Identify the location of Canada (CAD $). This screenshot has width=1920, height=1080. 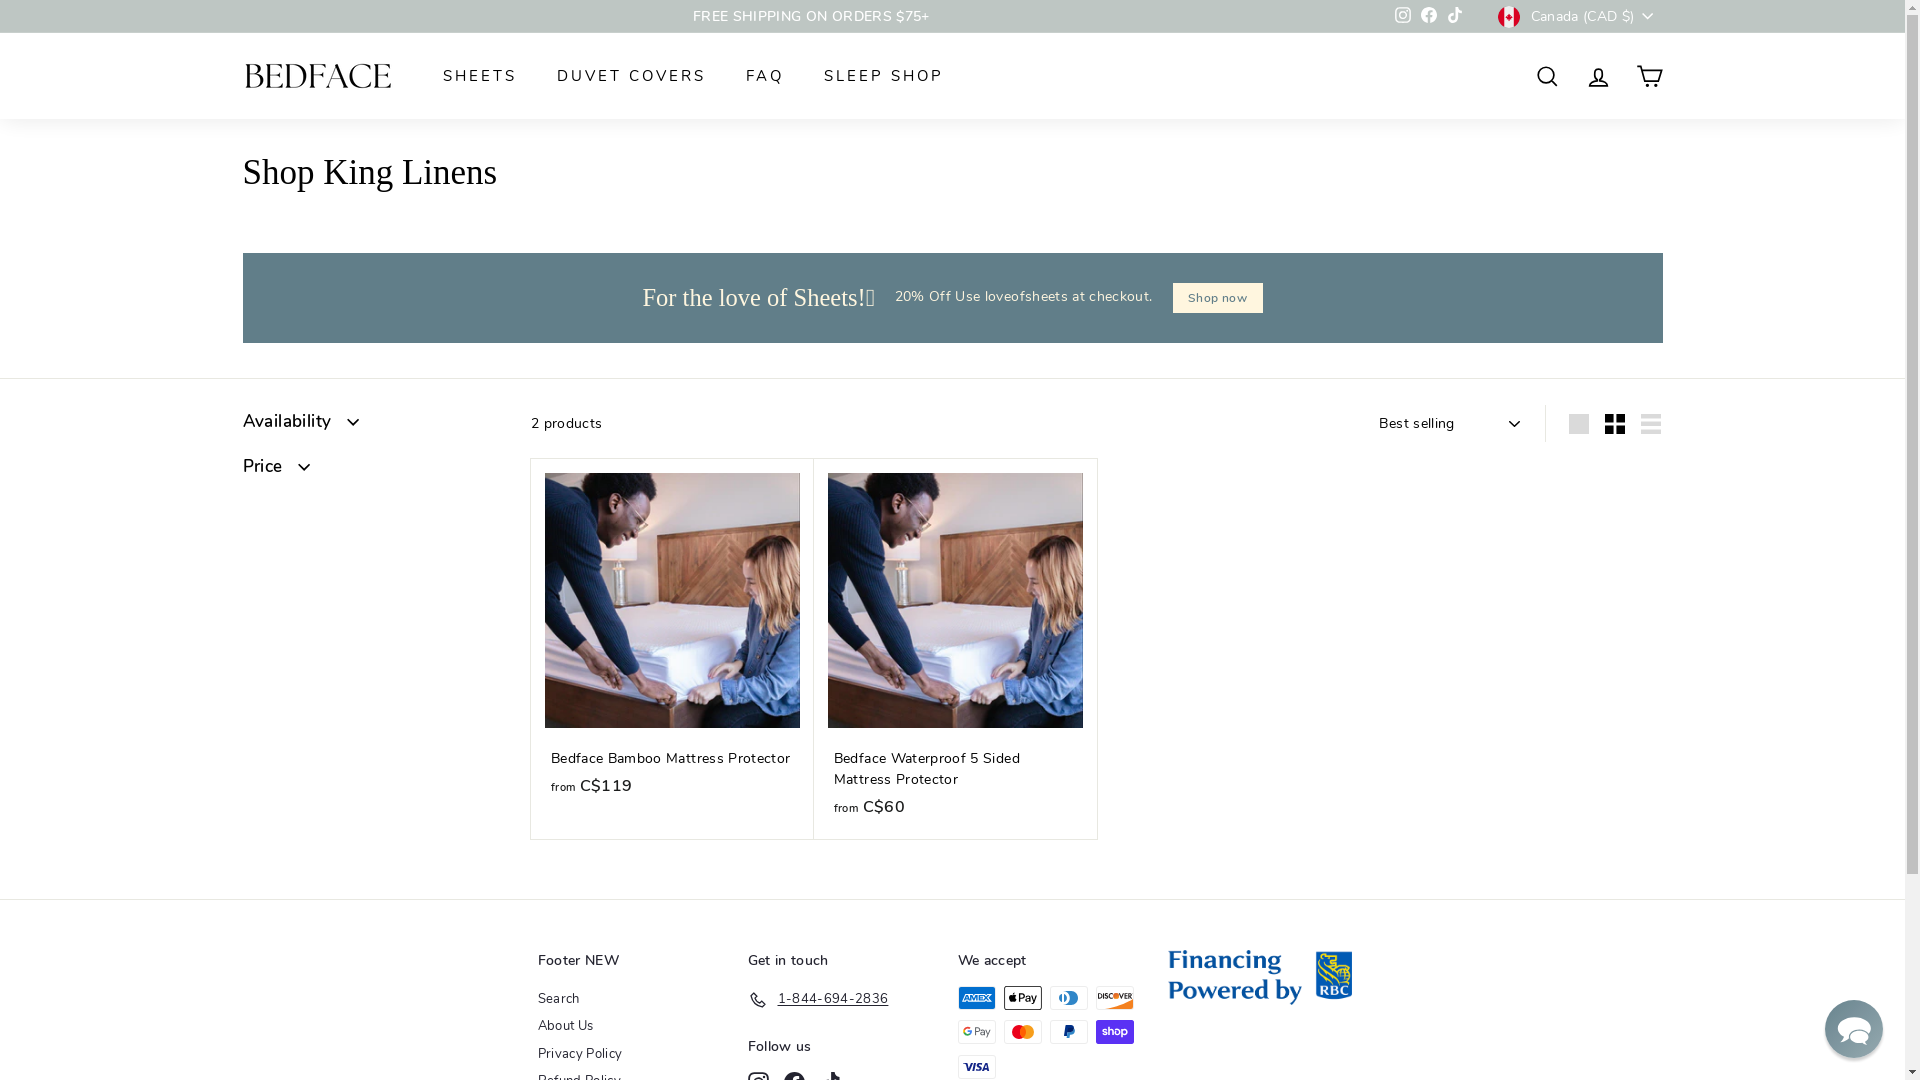
(1580, 16).